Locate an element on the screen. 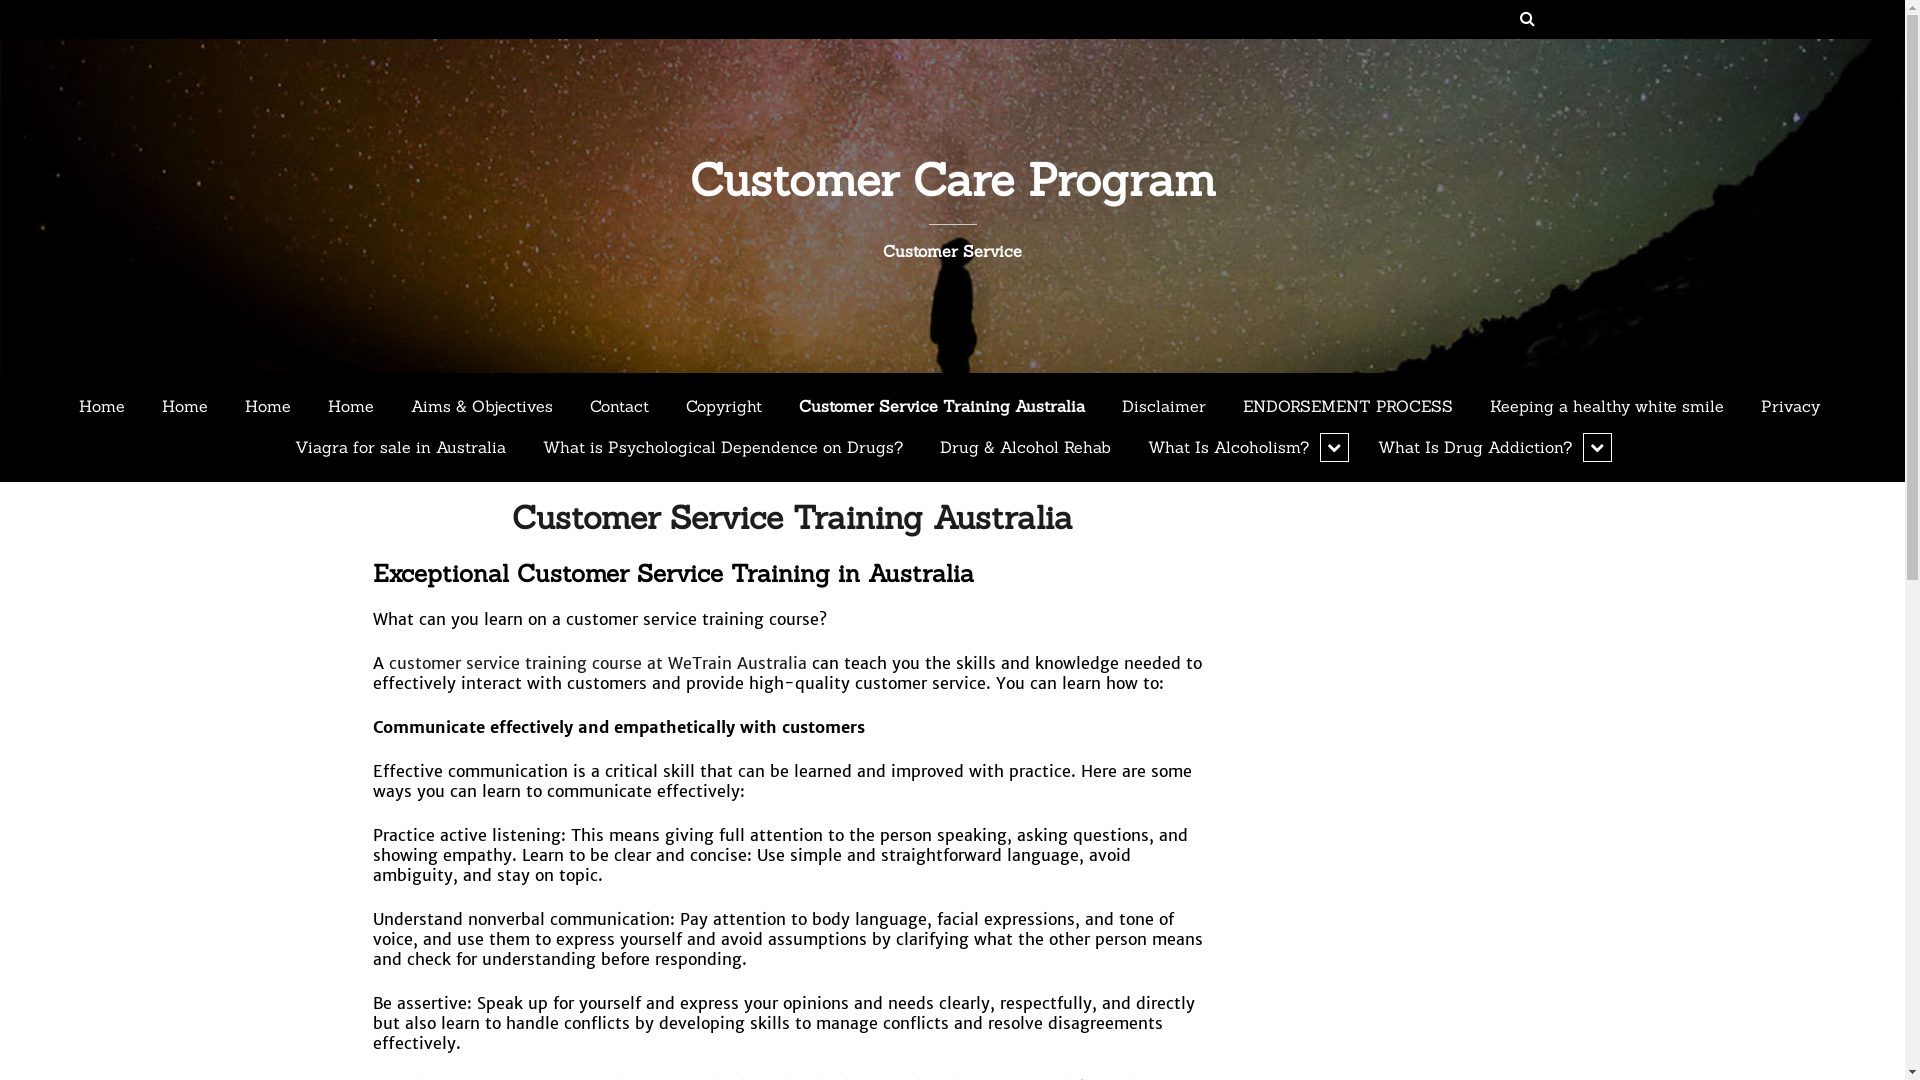 The image size is (1920, 1080). Customer Service Training Australia is located at coordinates (792, 518).